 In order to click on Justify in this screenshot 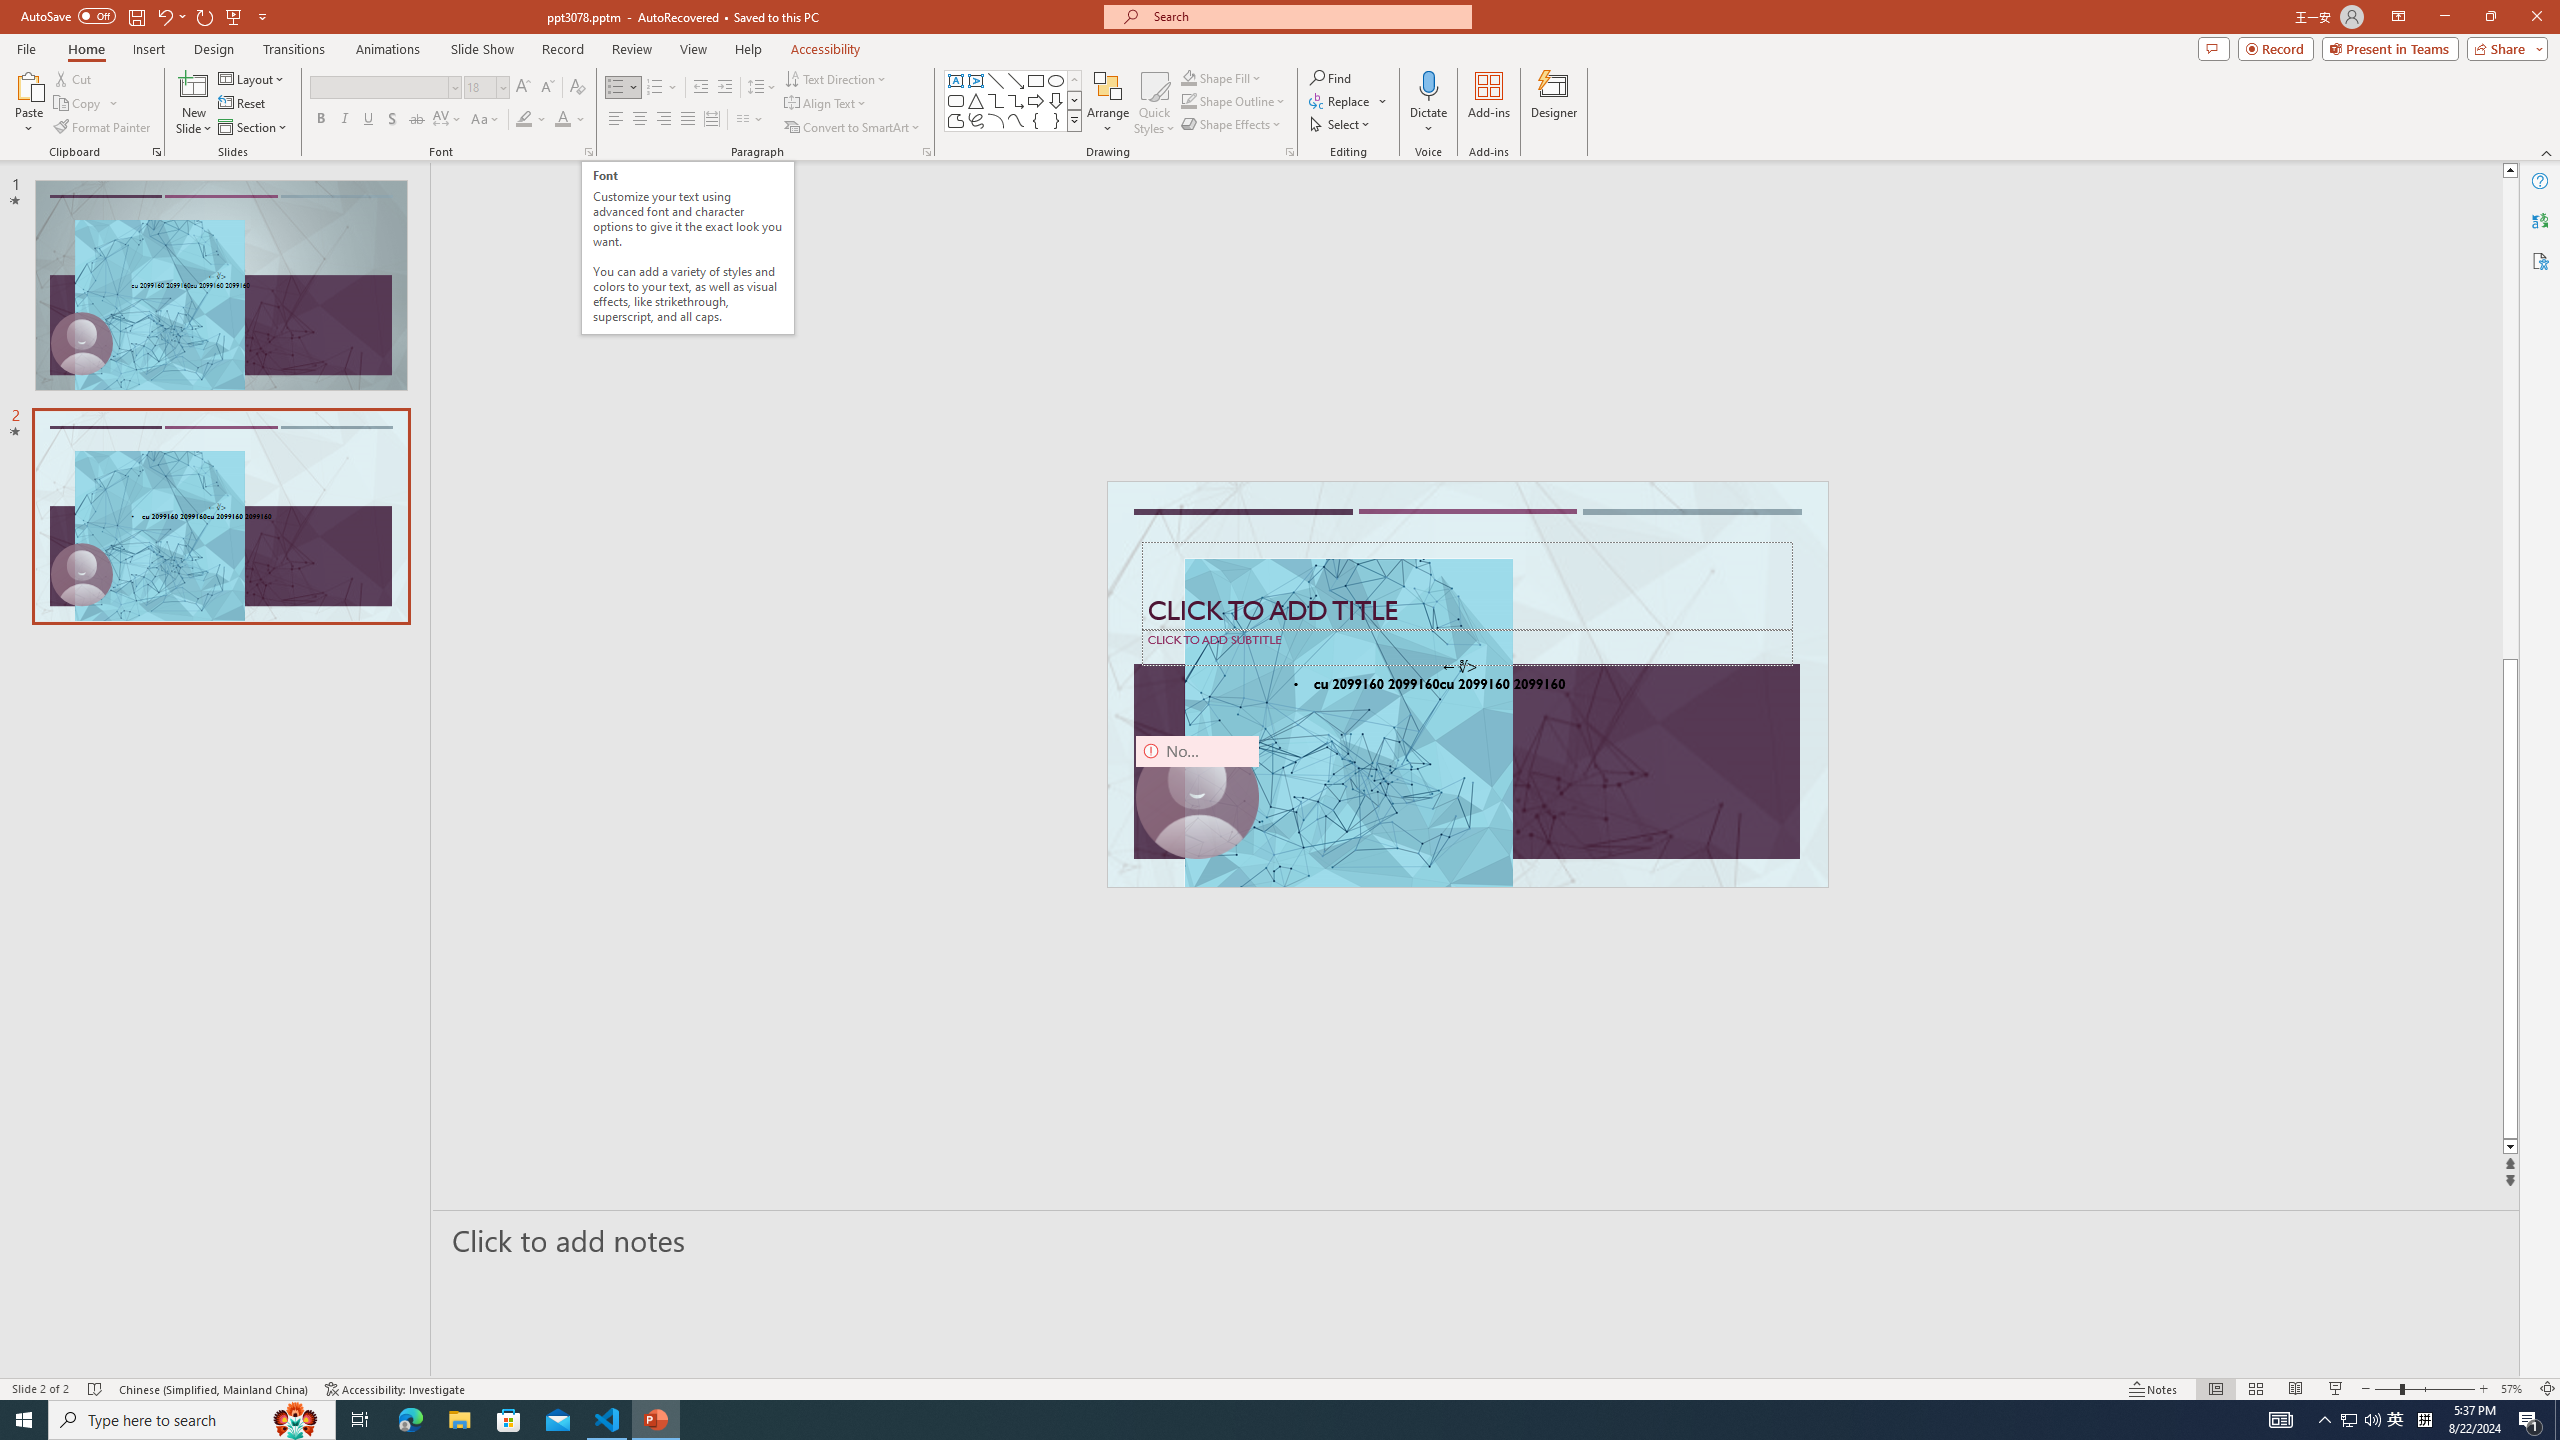, I will do `click(686, 120)`.